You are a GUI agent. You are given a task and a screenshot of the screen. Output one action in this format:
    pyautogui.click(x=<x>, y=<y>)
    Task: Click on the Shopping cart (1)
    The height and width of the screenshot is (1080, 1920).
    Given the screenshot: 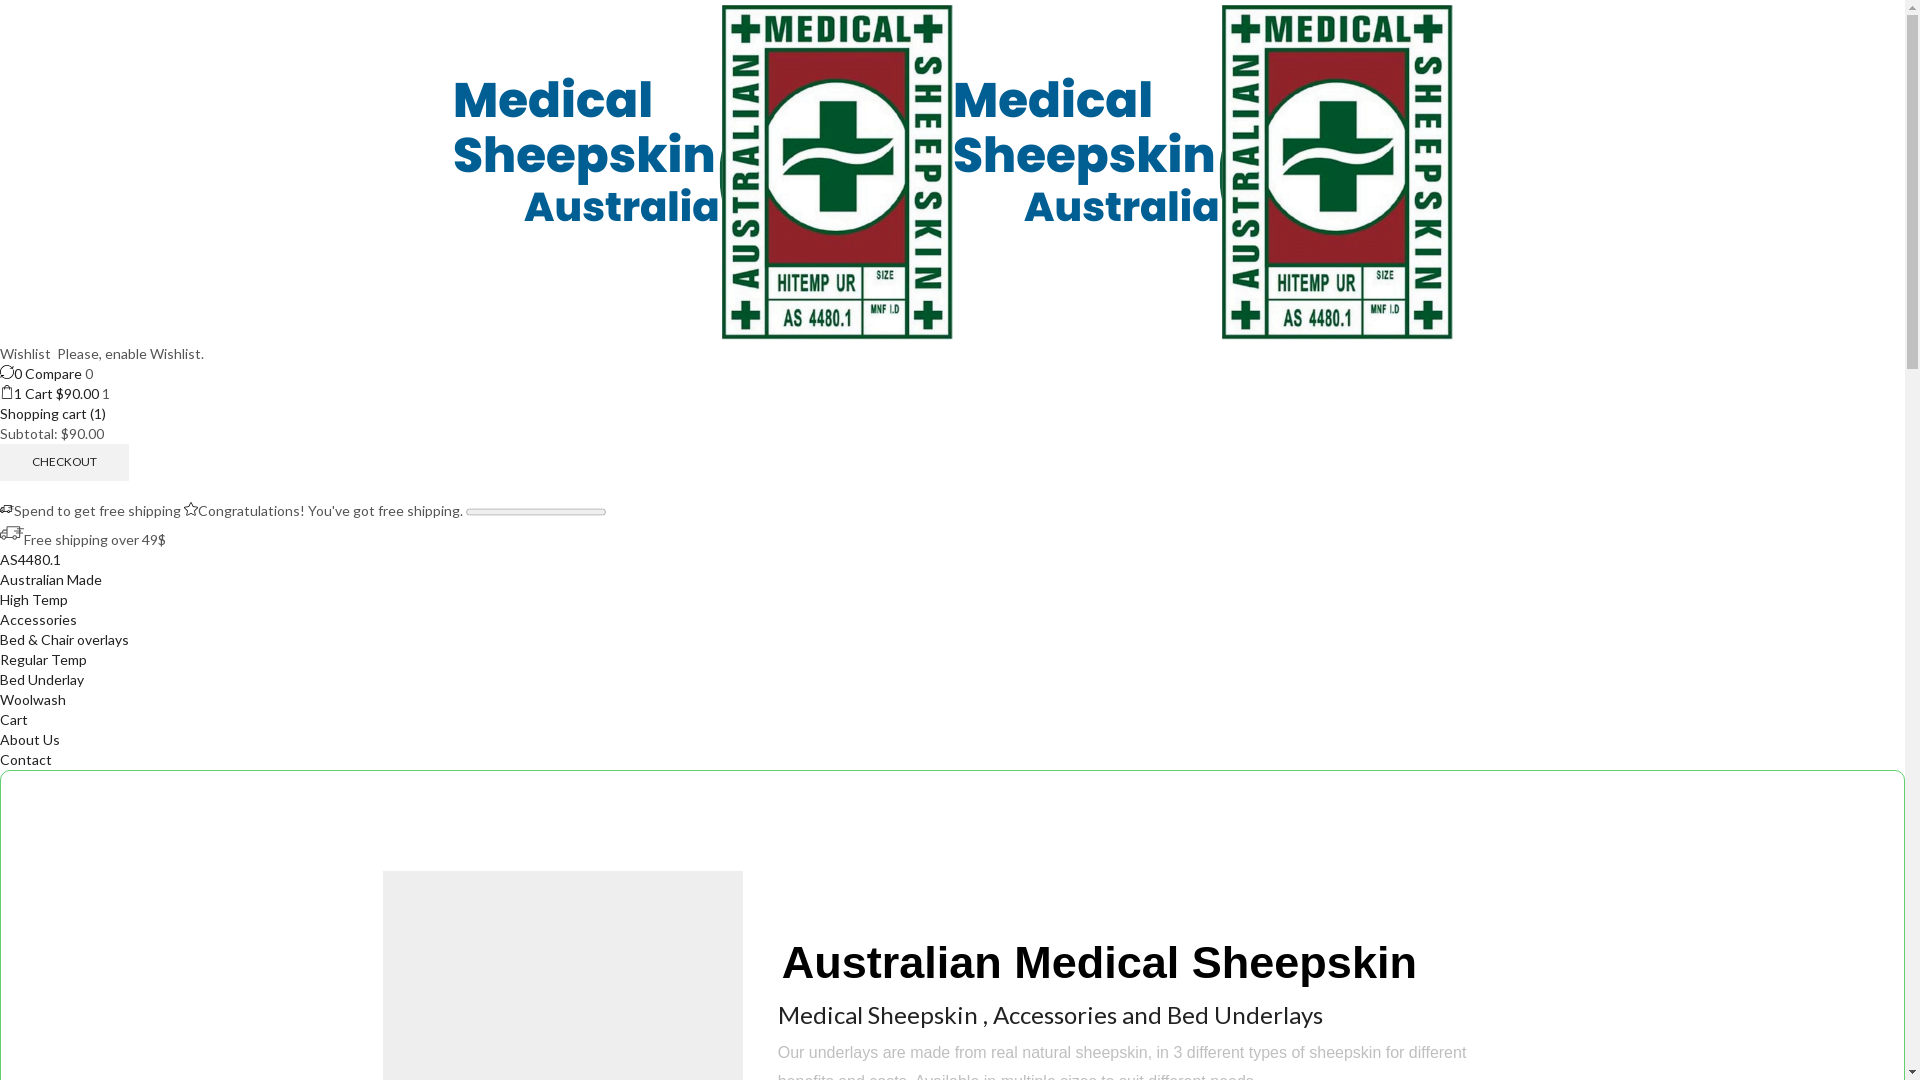 What is the action you would take?
    pyautogui.click(x=53, y=414)
    